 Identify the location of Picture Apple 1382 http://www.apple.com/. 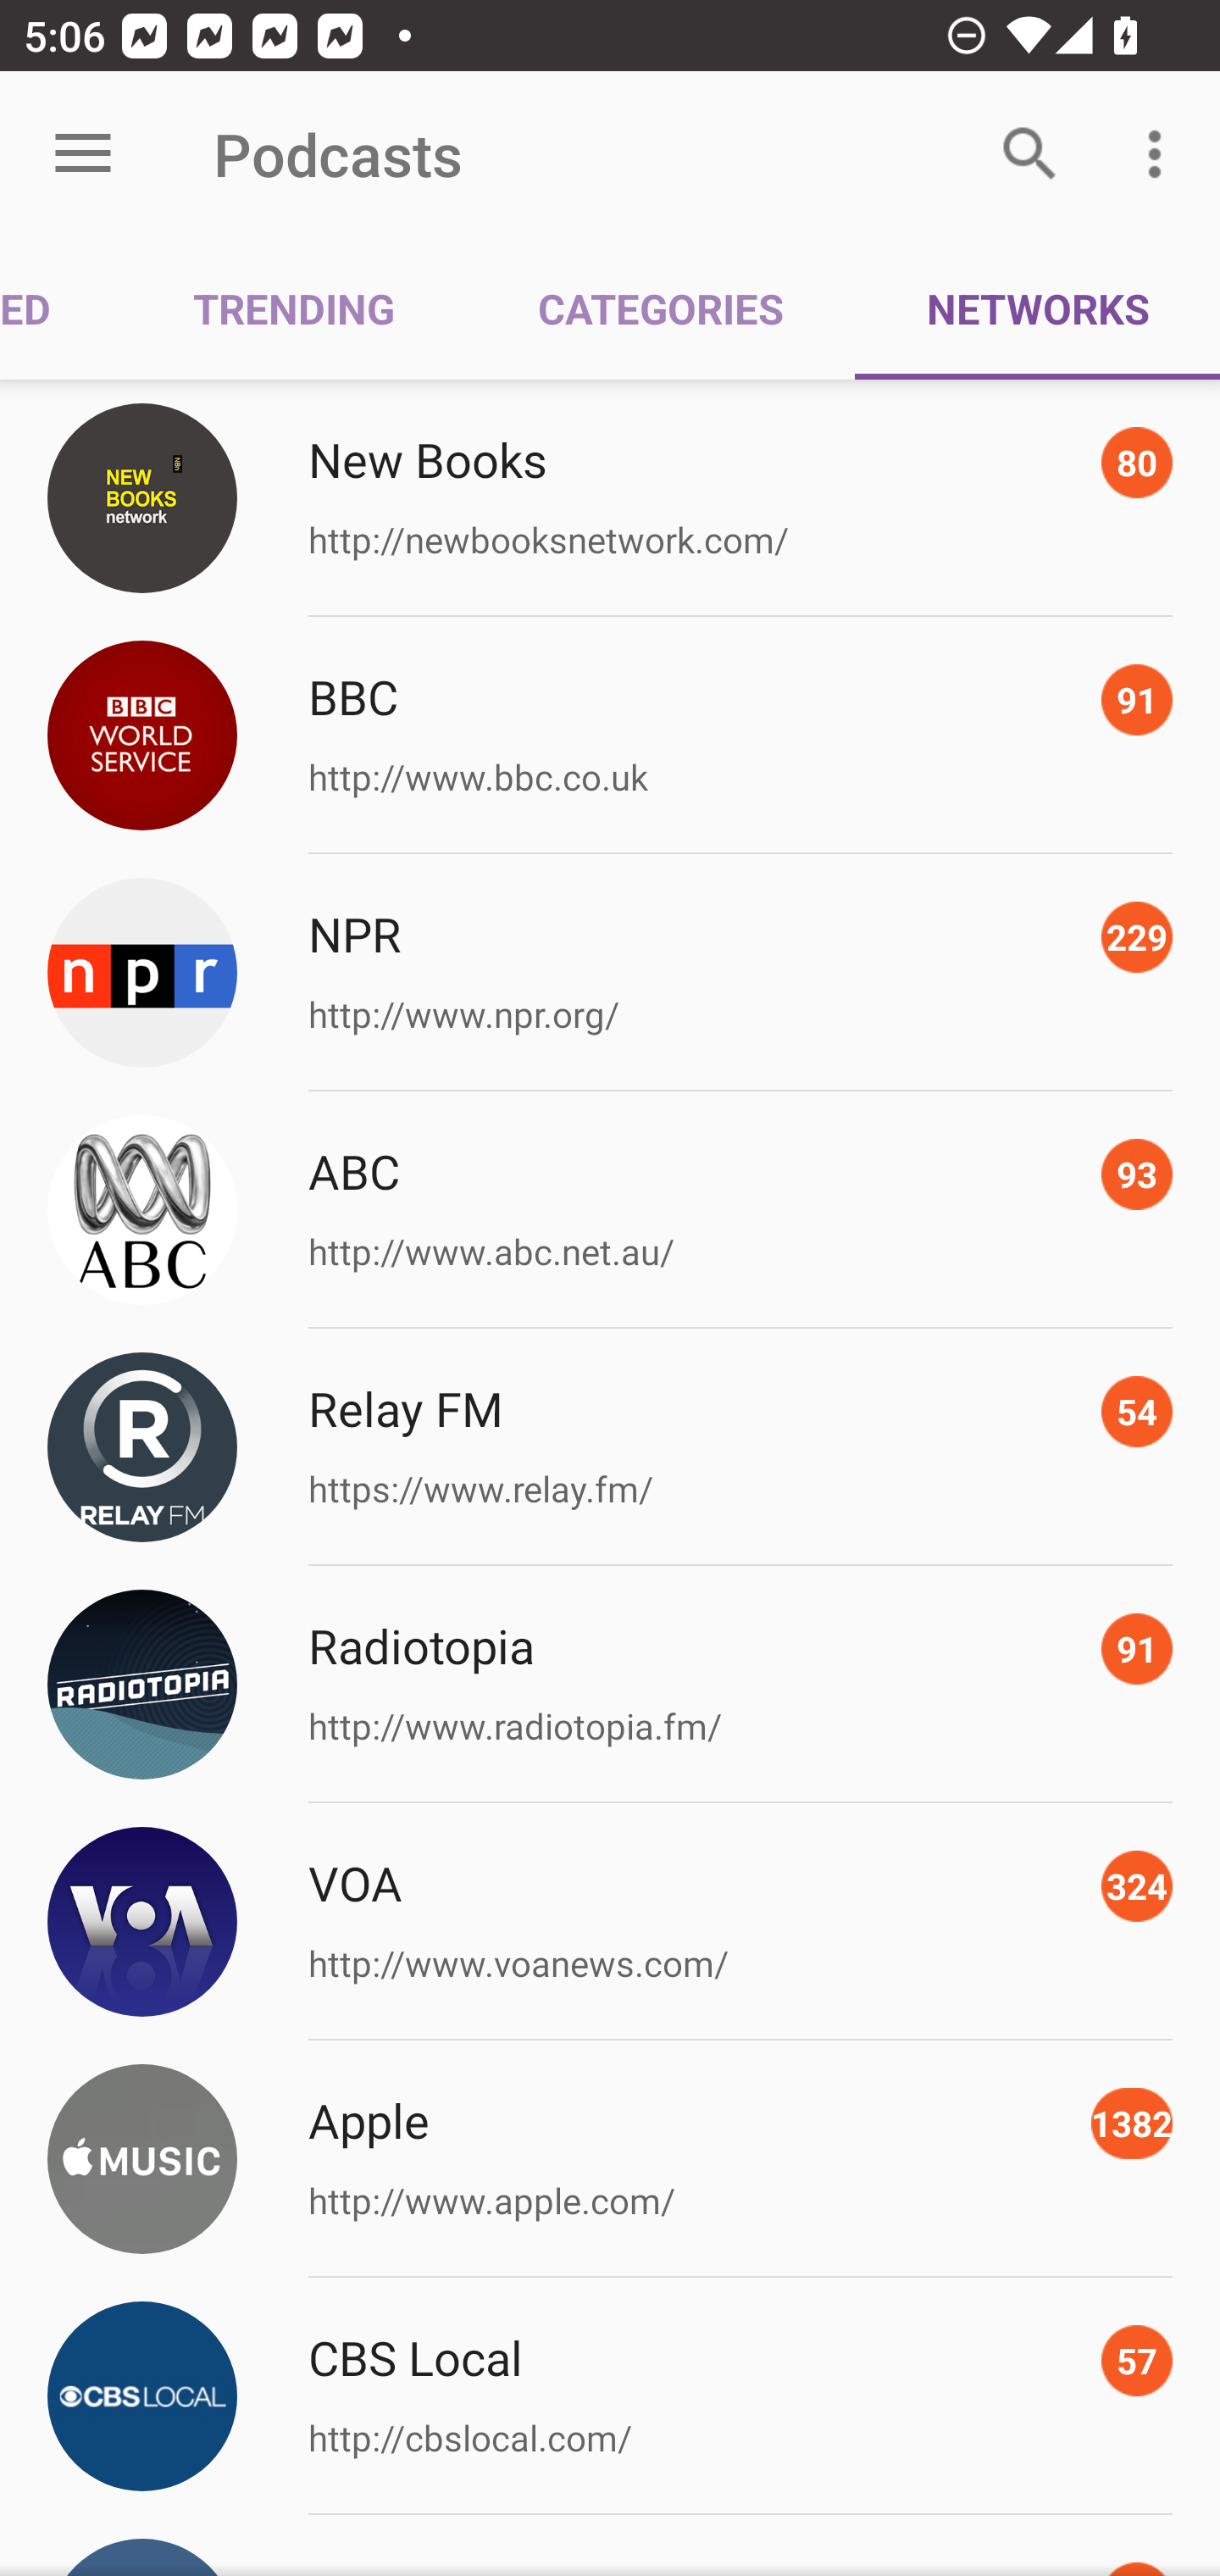
(610, 2158).